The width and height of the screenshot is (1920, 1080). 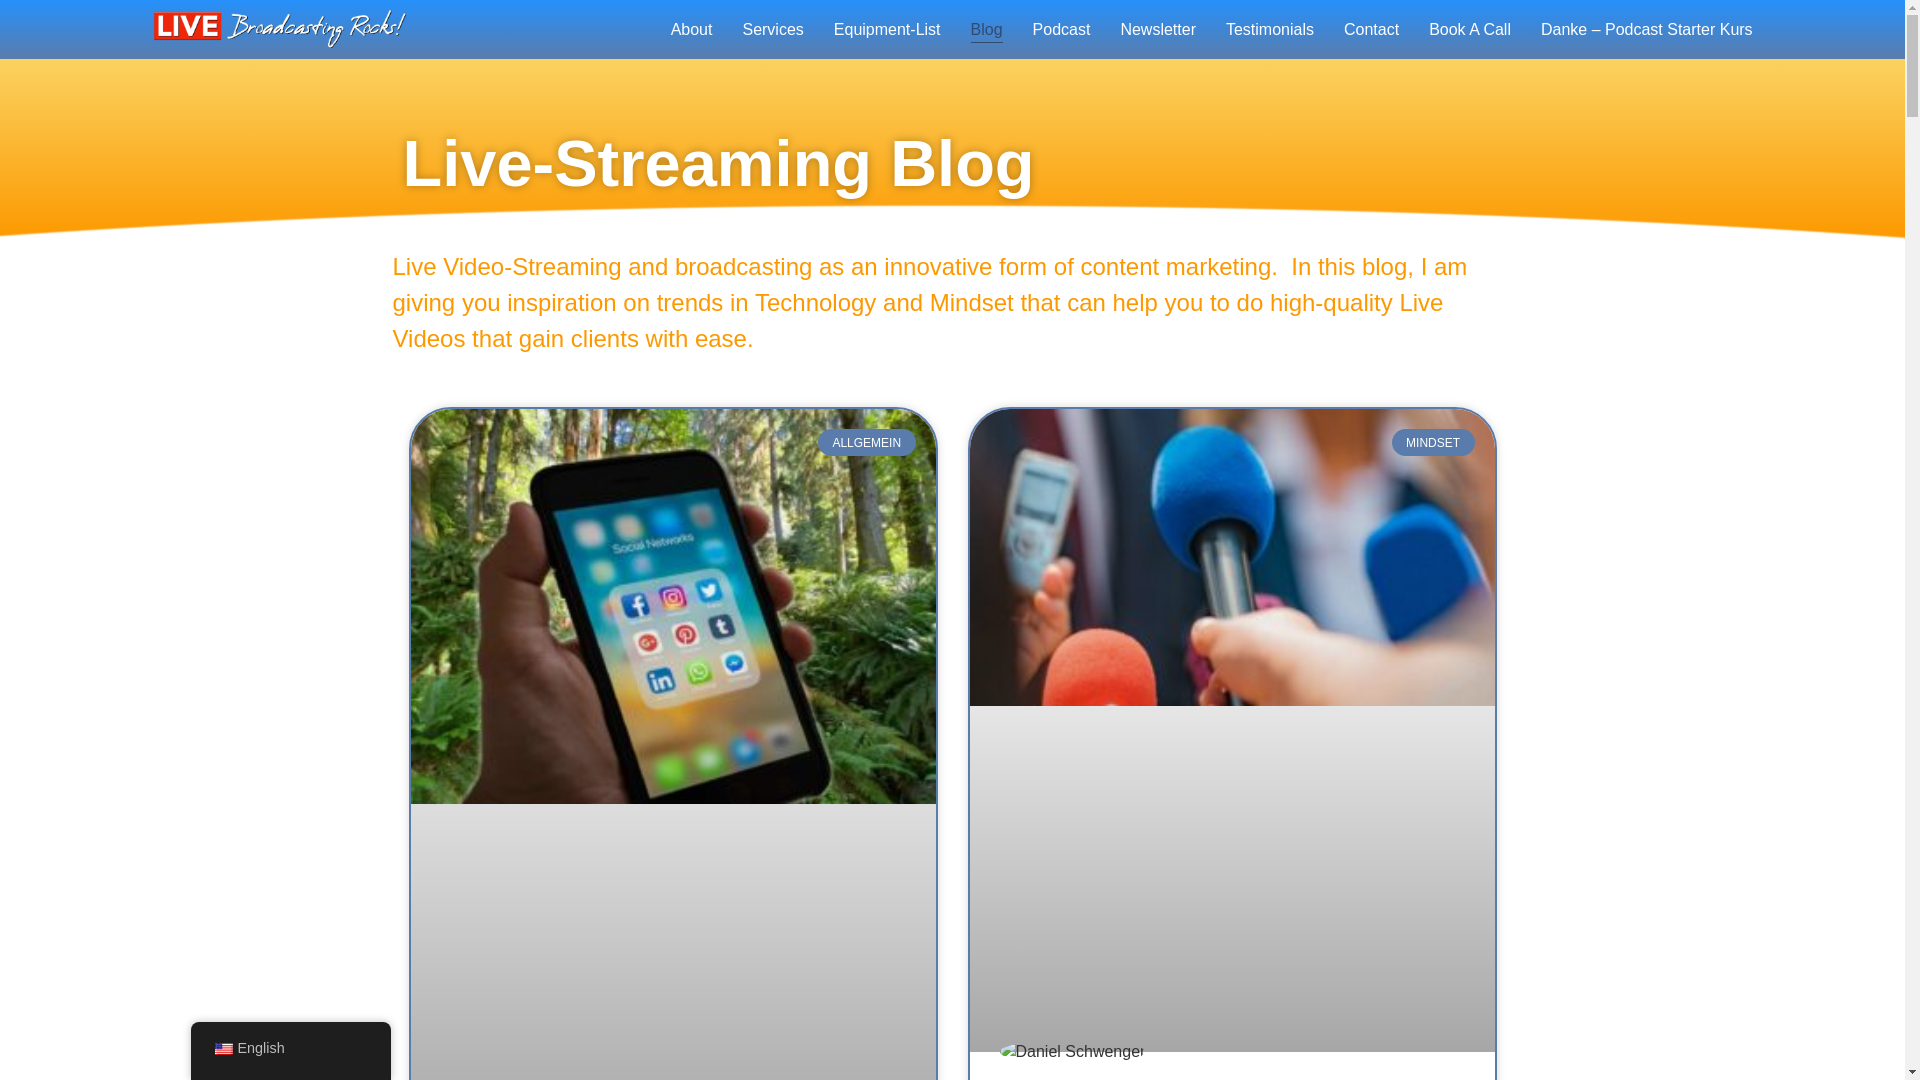 I want to click on Services, so click(x=772, y=29).